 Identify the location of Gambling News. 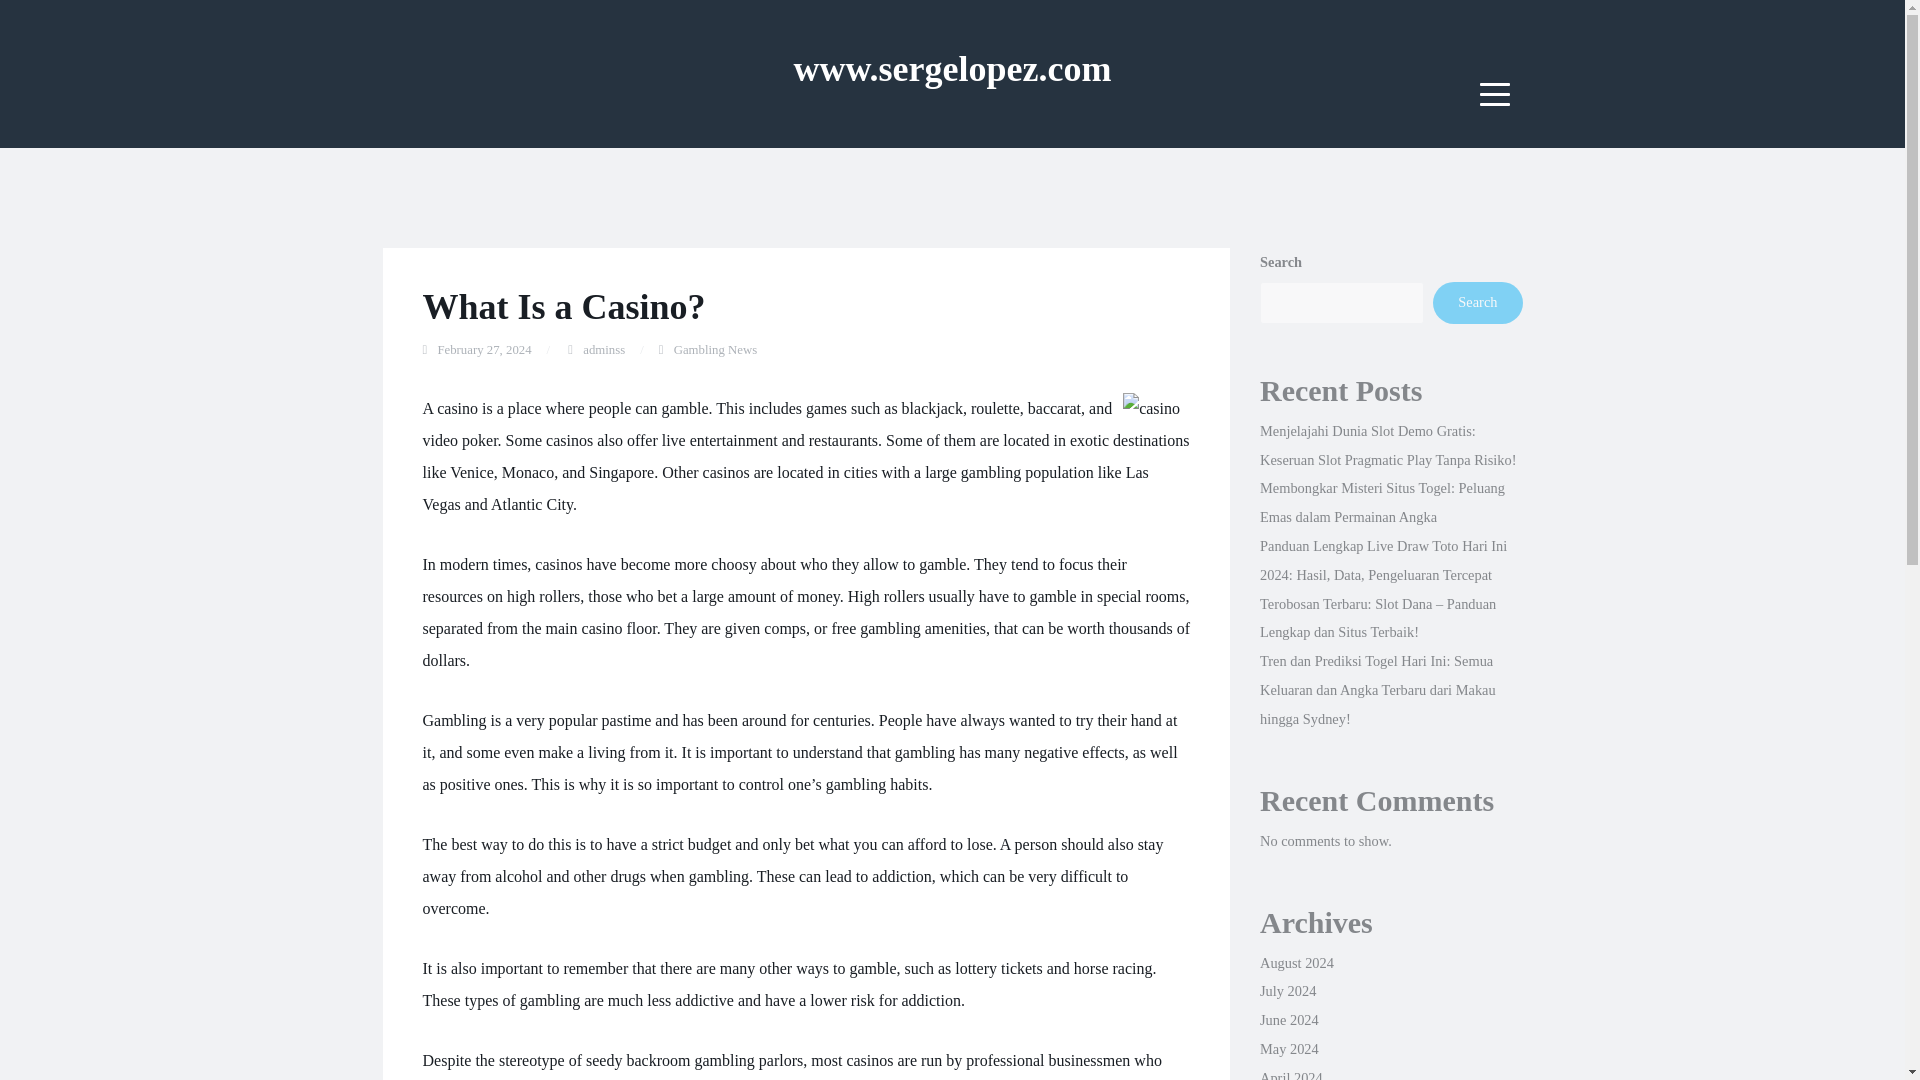
(716, 350).